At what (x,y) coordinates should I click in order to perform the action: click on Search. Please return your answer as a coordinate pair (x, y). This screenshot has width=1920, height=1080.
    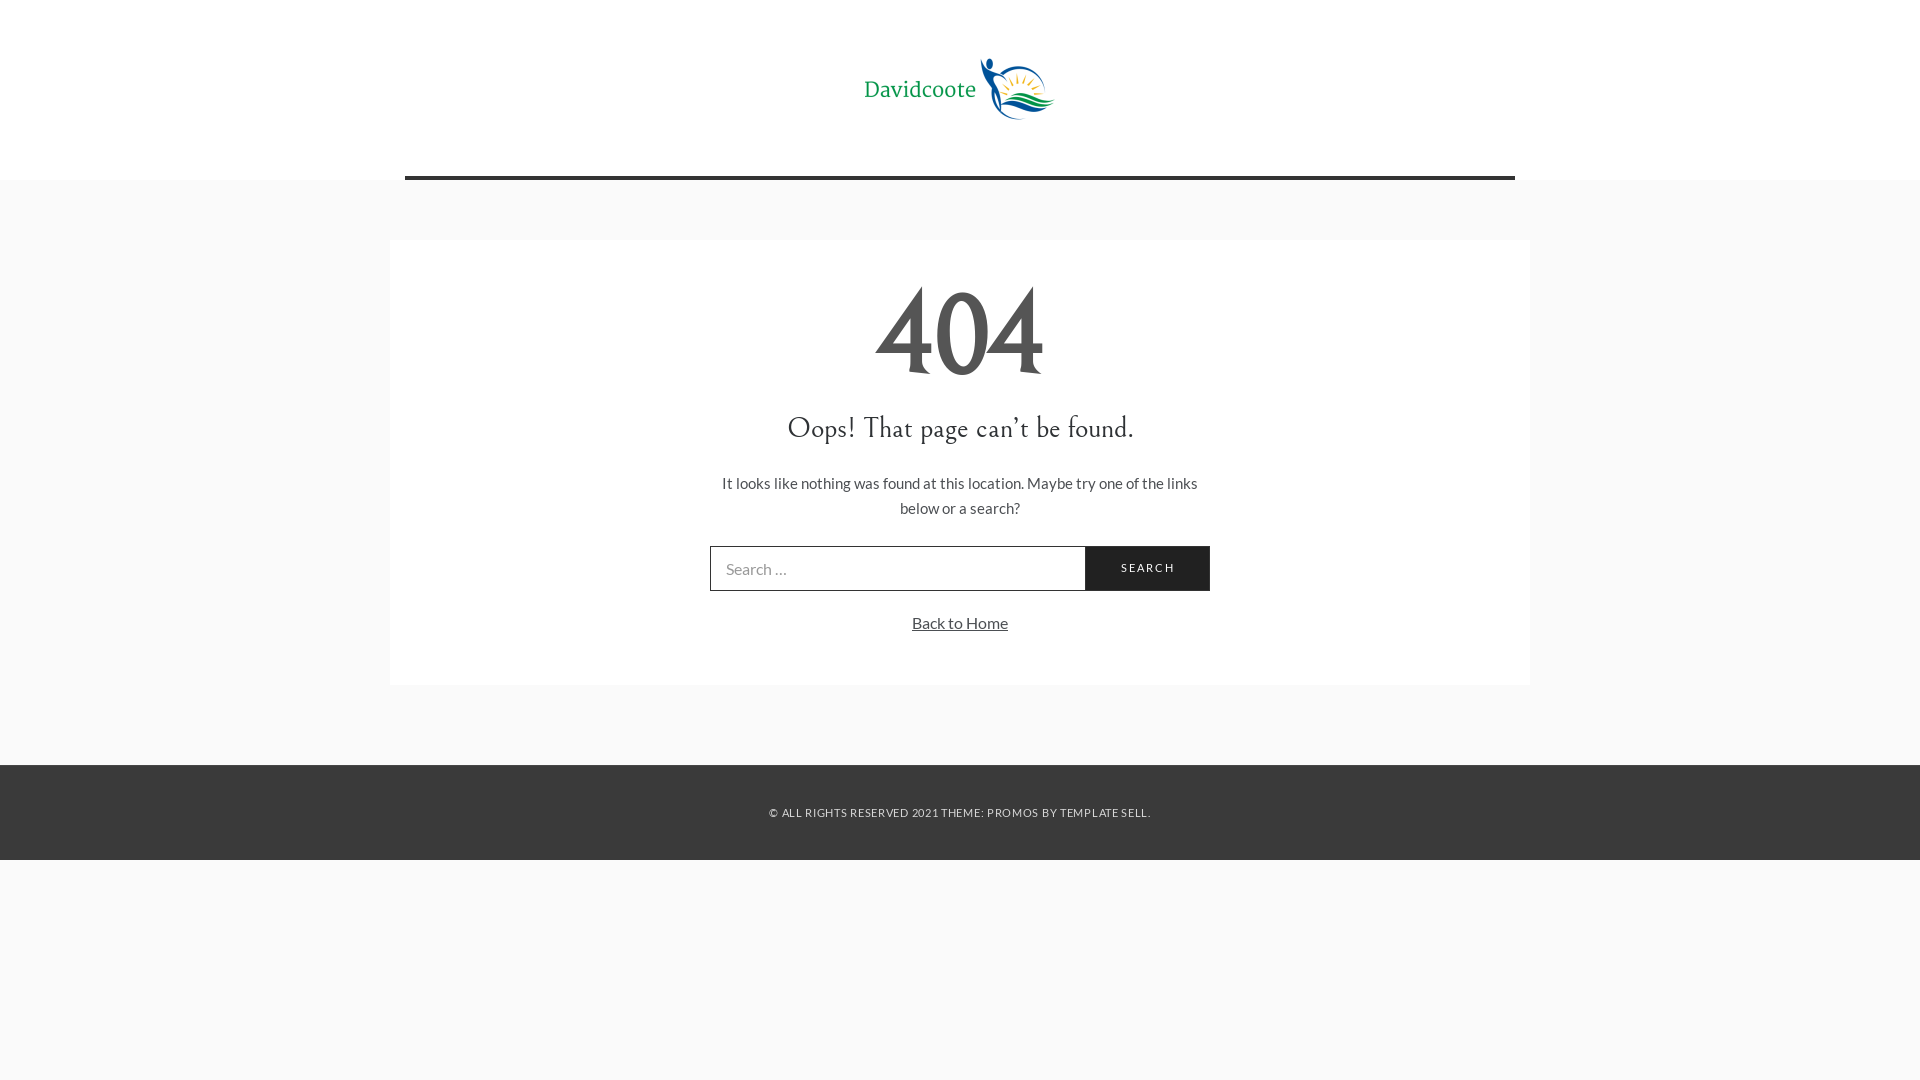
    Looking at the image, I should click on (1148, 568).